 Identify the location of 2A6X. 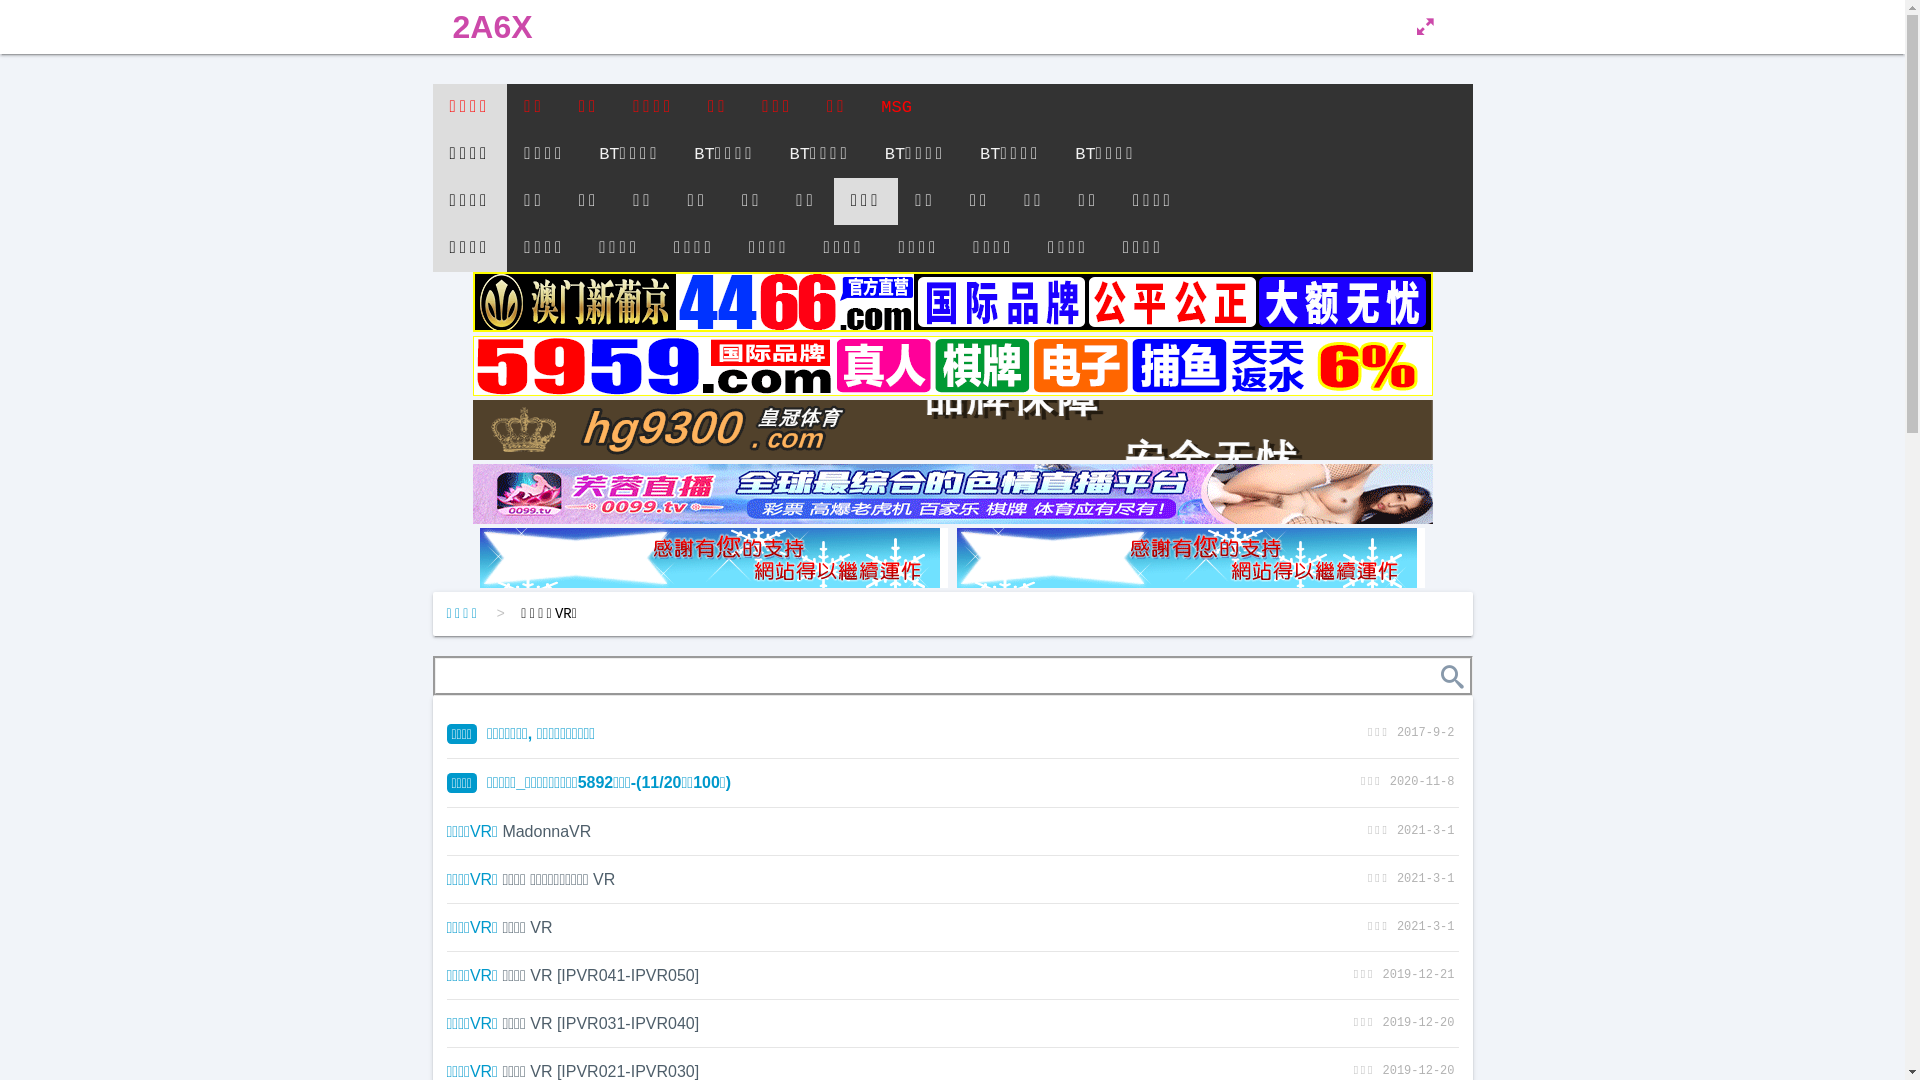
(492, 27).